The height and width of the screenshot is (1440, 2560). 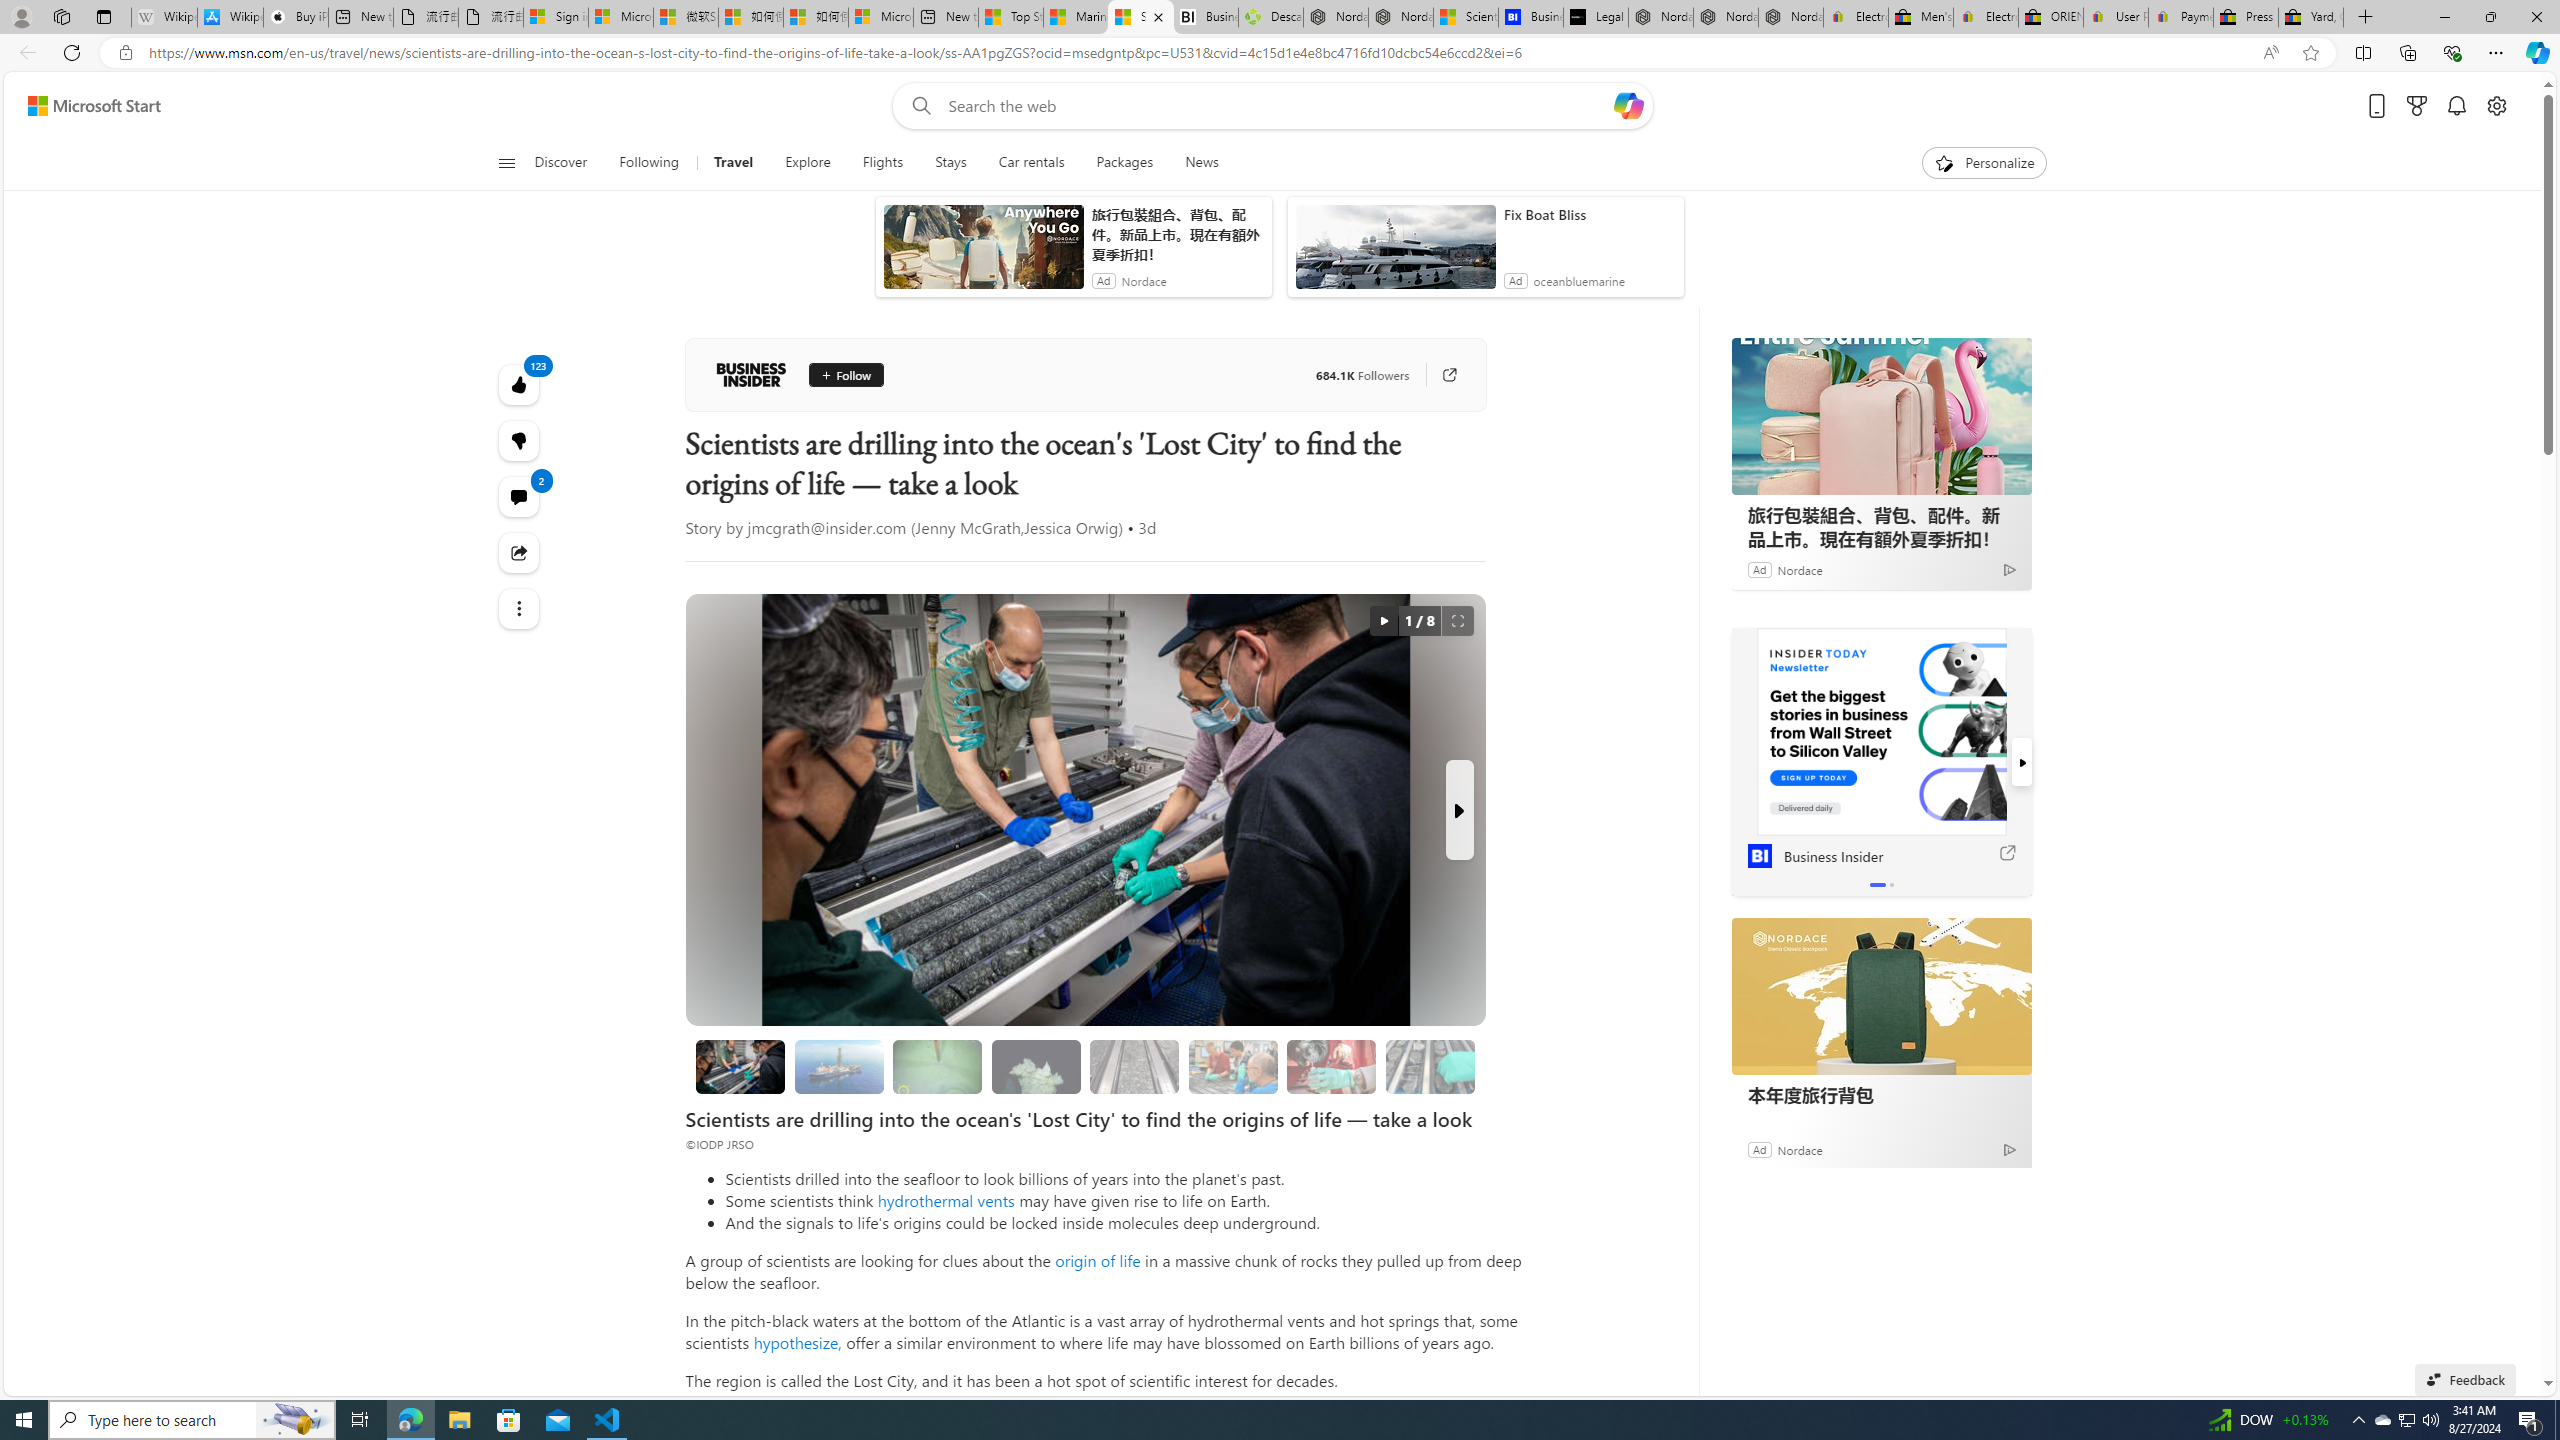 I want to click on Open navigation menu, so click(x=505, y=162).